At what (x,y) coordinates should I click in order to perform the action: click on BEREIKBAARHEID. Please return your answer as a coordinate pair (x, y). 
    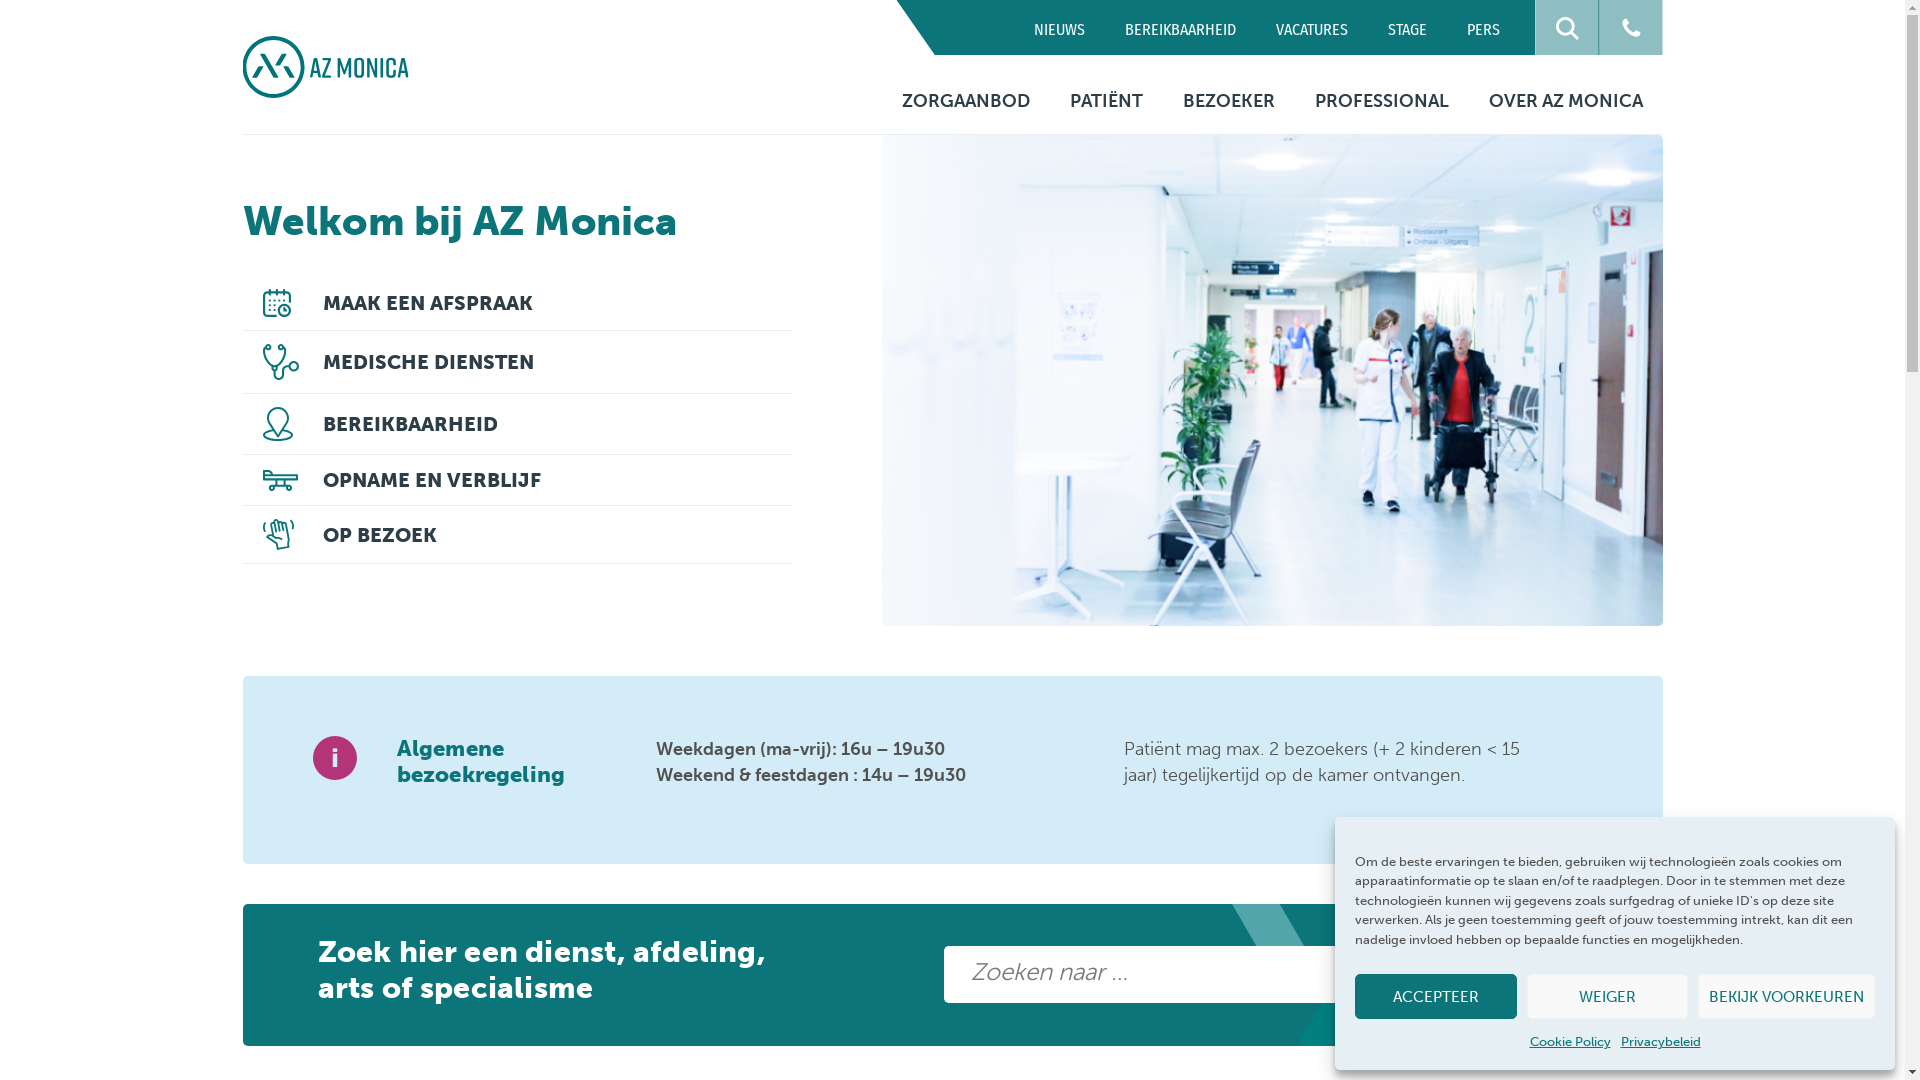
    Looking at the image, I should click on (1180, 28).